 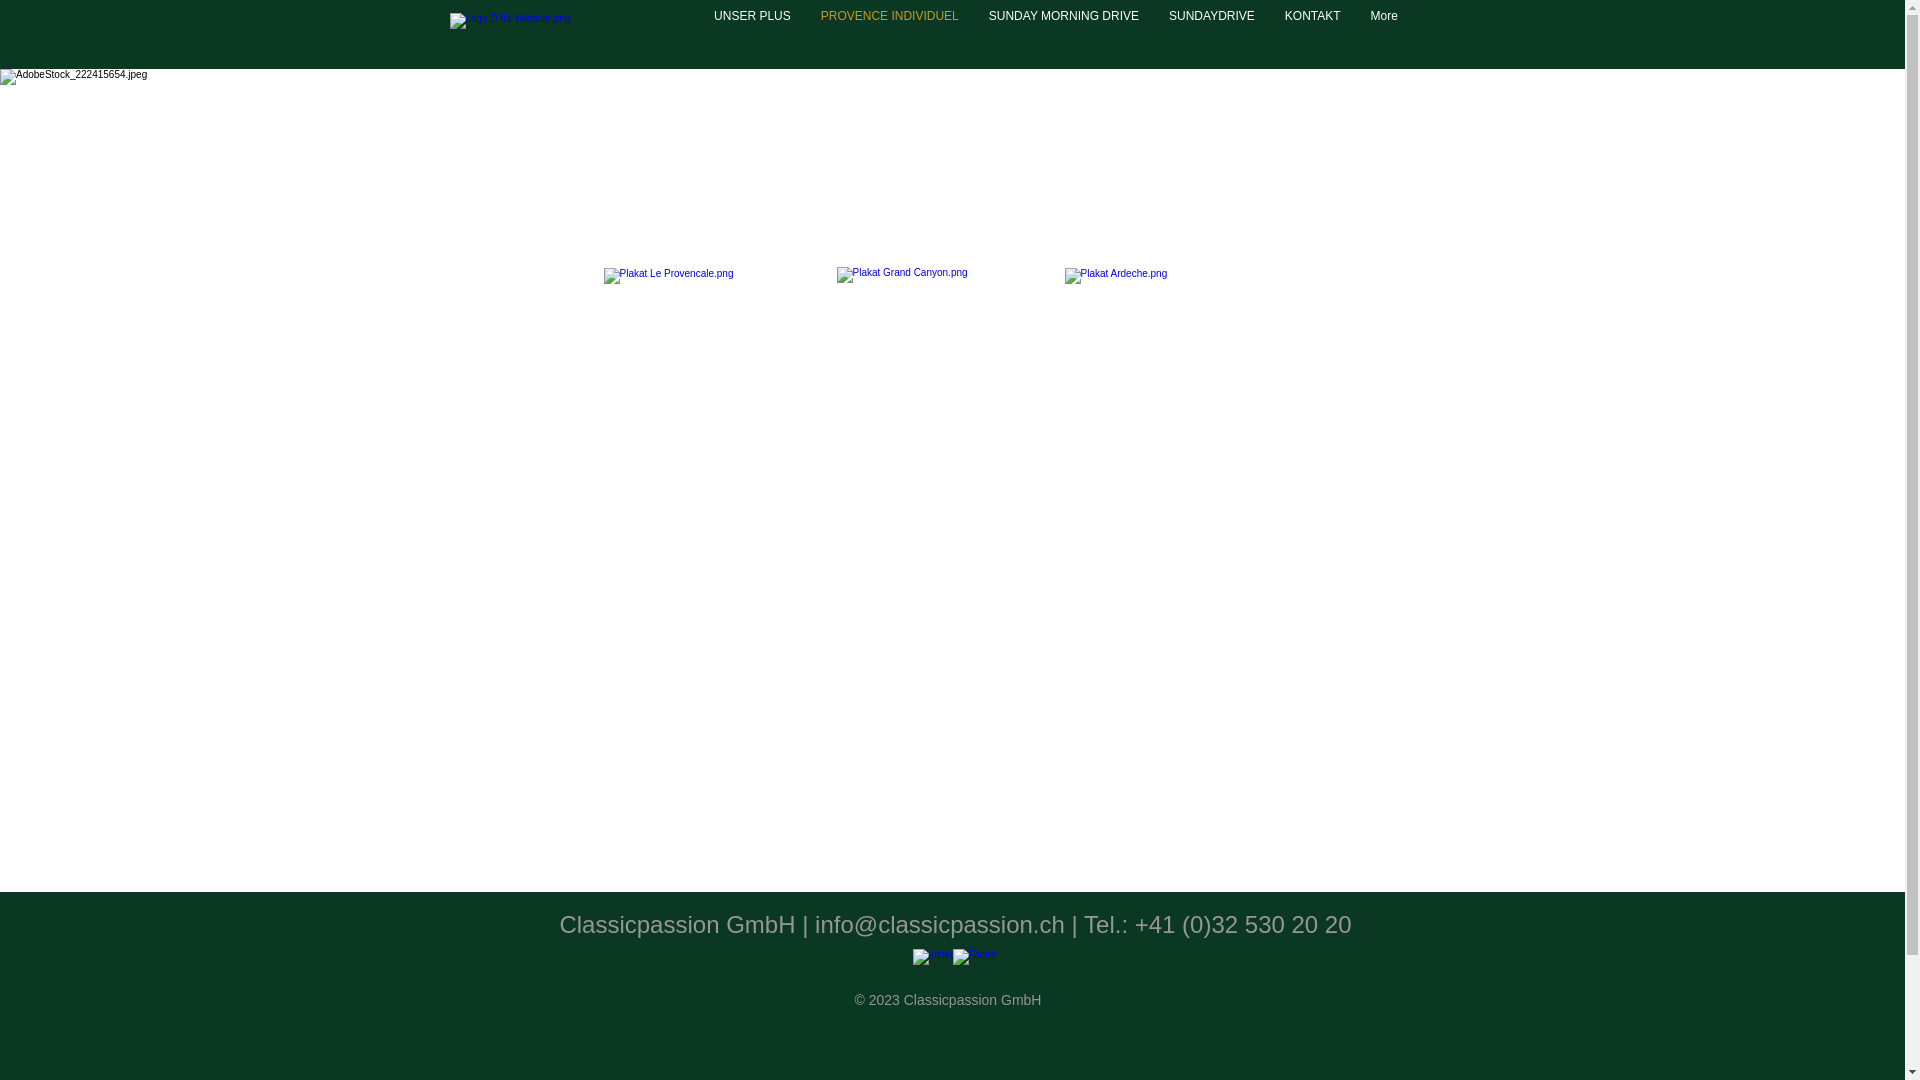 I want to click on info@classicpassion.ch, so click(x=940, y=924).